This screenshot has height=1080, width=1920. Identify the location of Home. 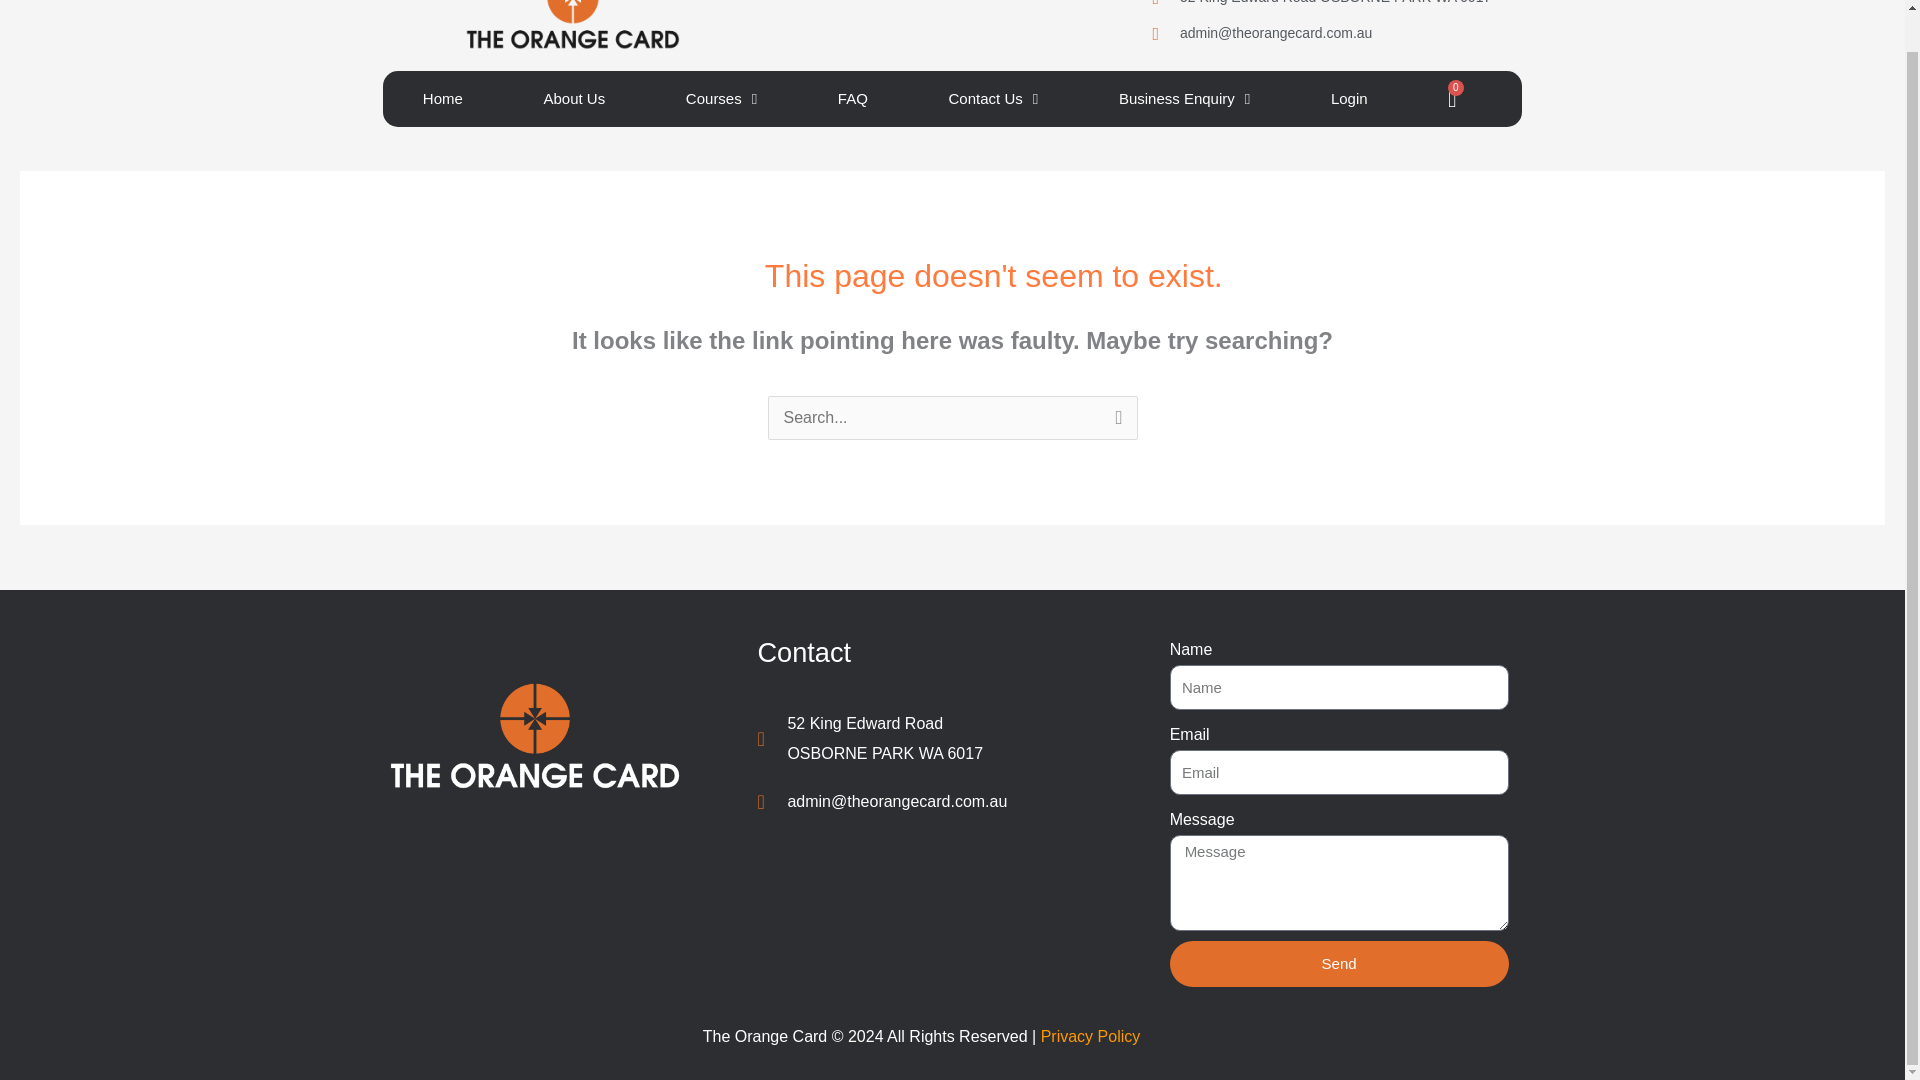
(442, 99).